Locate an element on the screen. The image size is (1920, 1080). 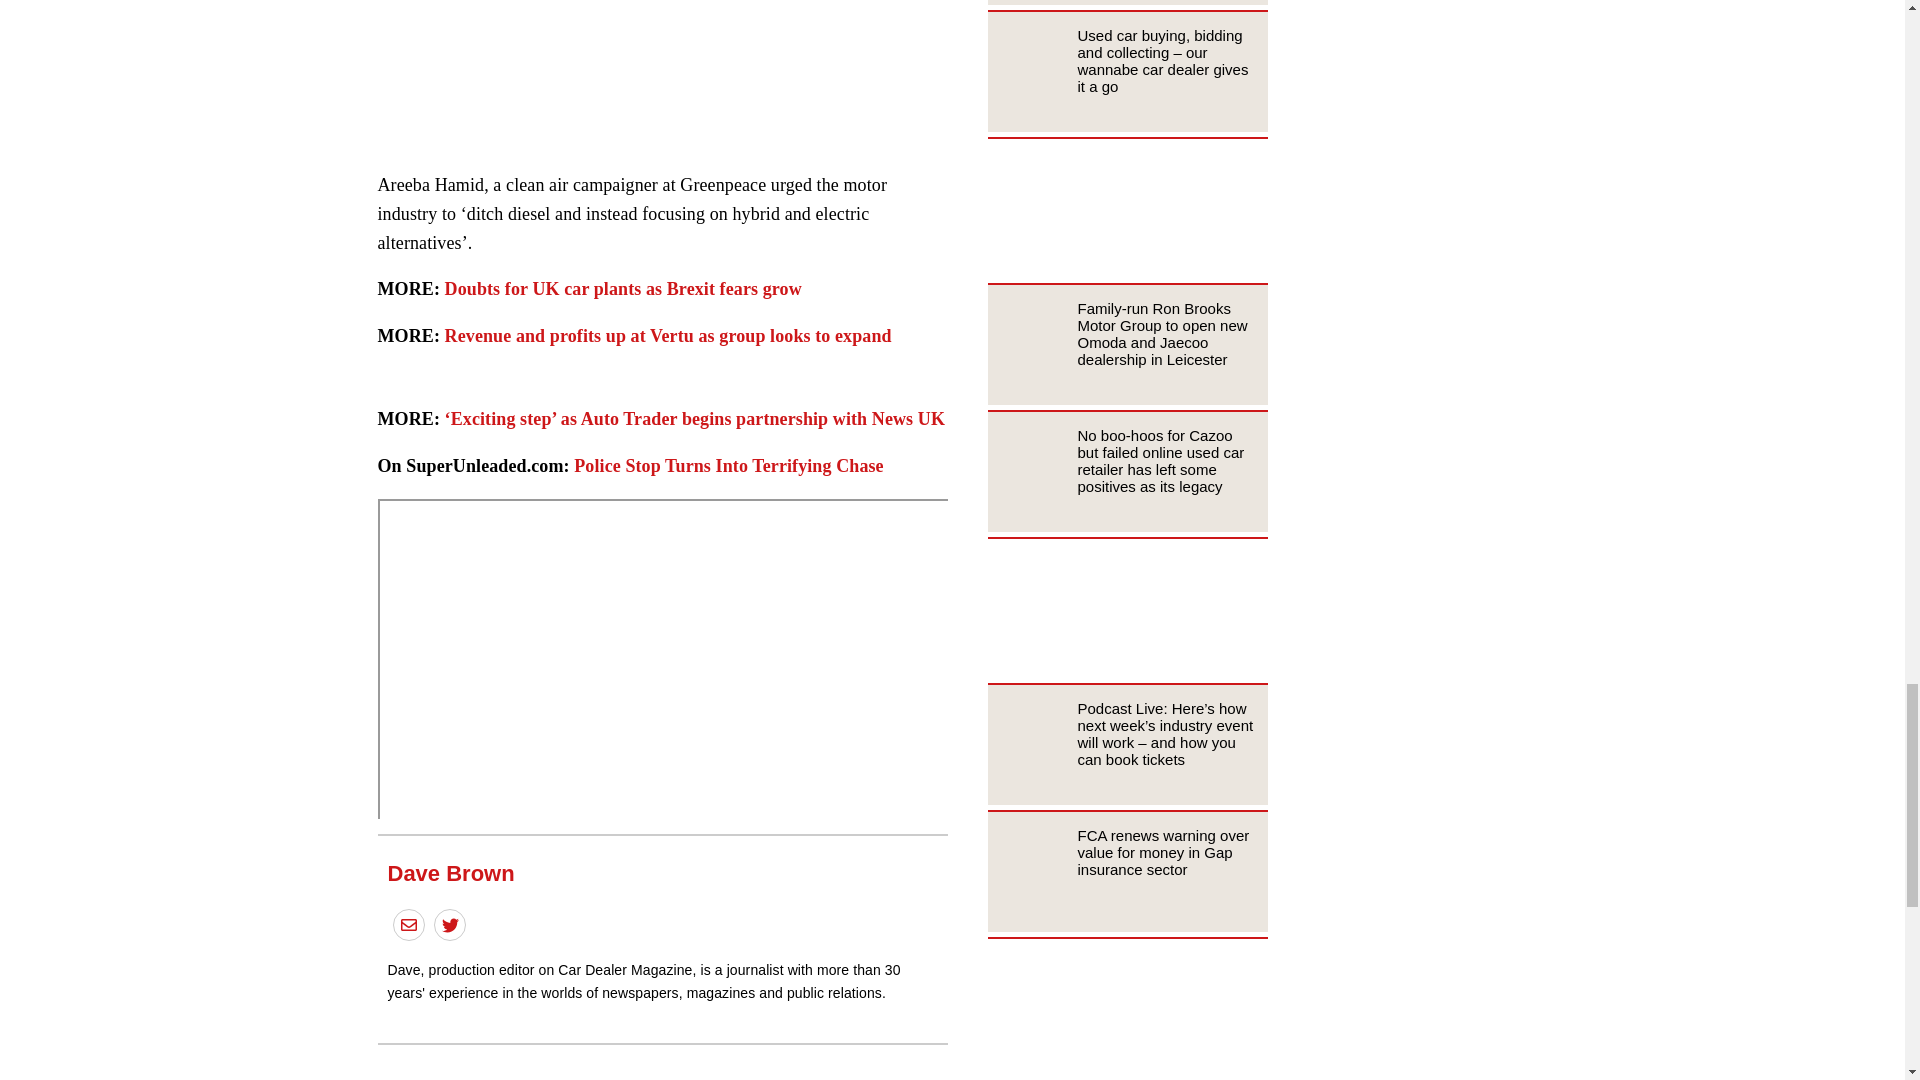
Doubts for UK car plants as Brexit fears grow is located at coordinates (624, 288).